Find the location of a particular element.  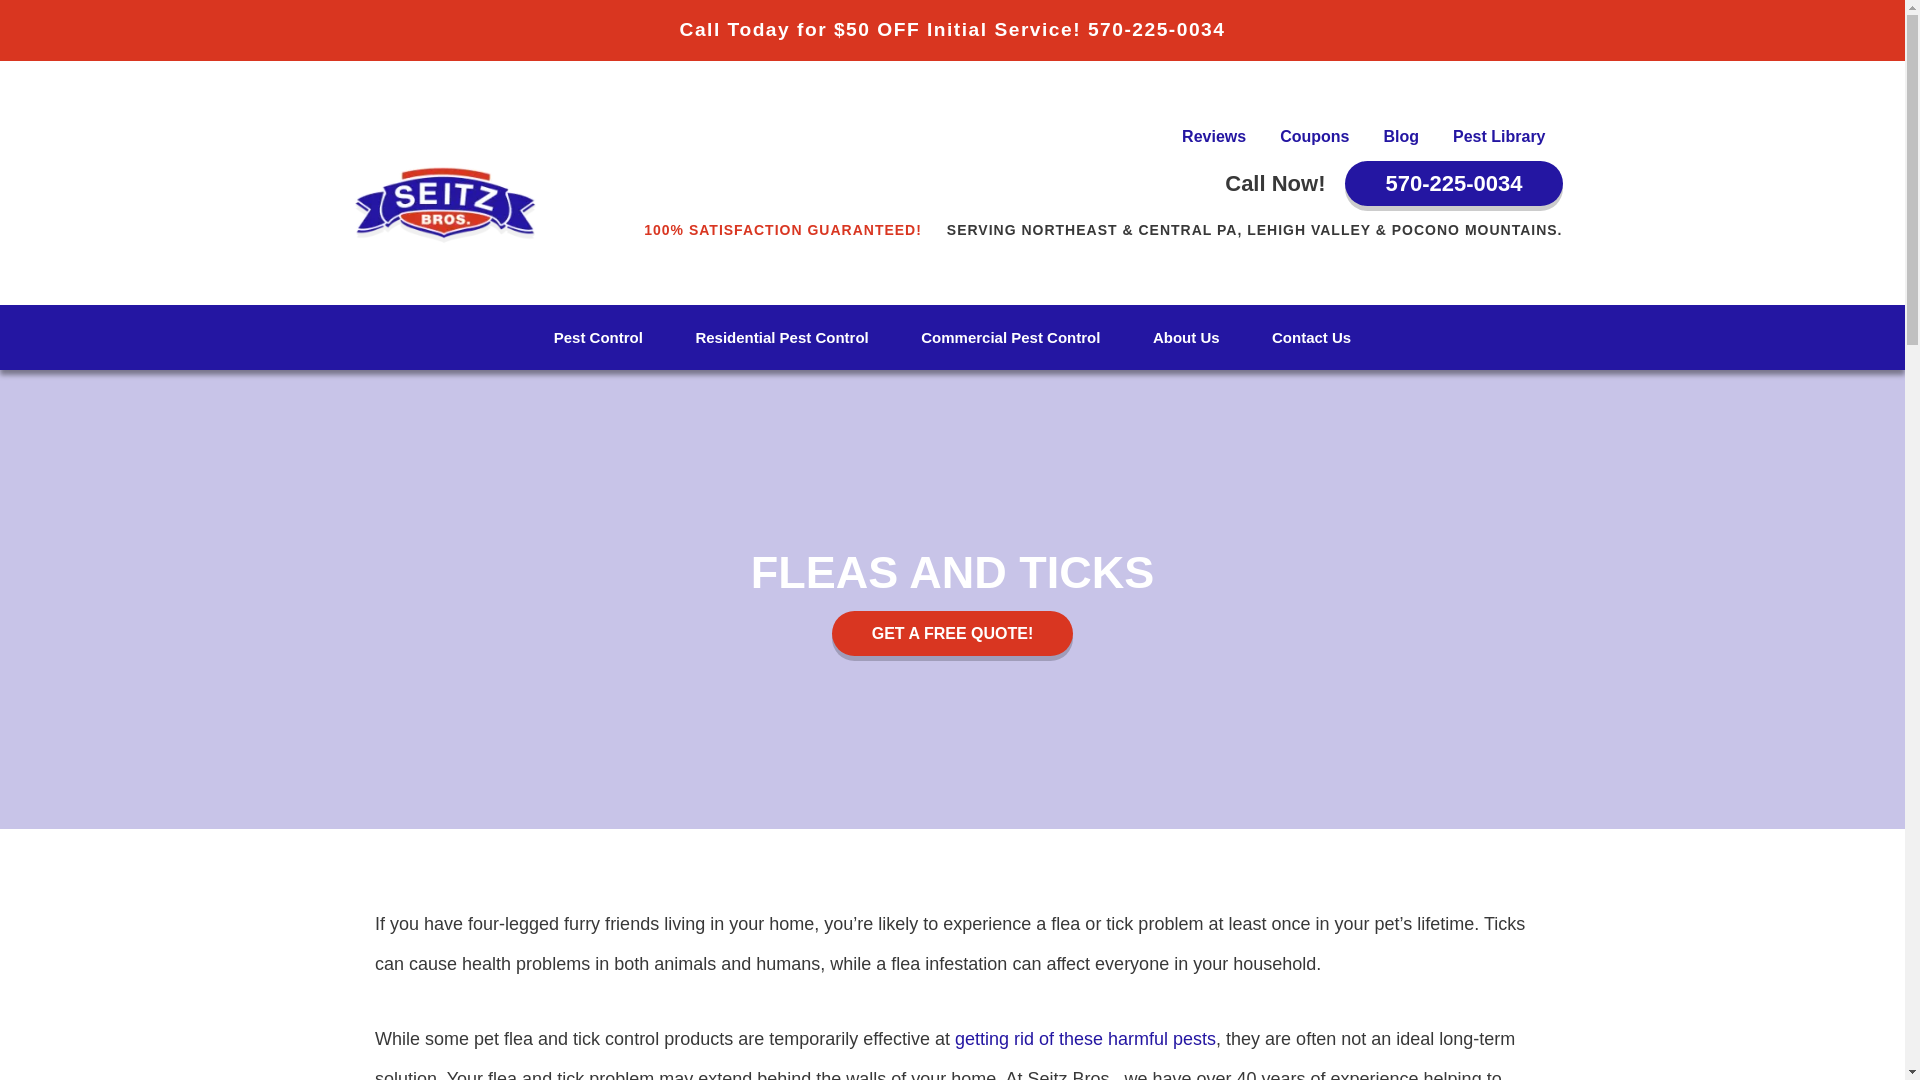

Pest Library is located at coordinates (1499, 136).